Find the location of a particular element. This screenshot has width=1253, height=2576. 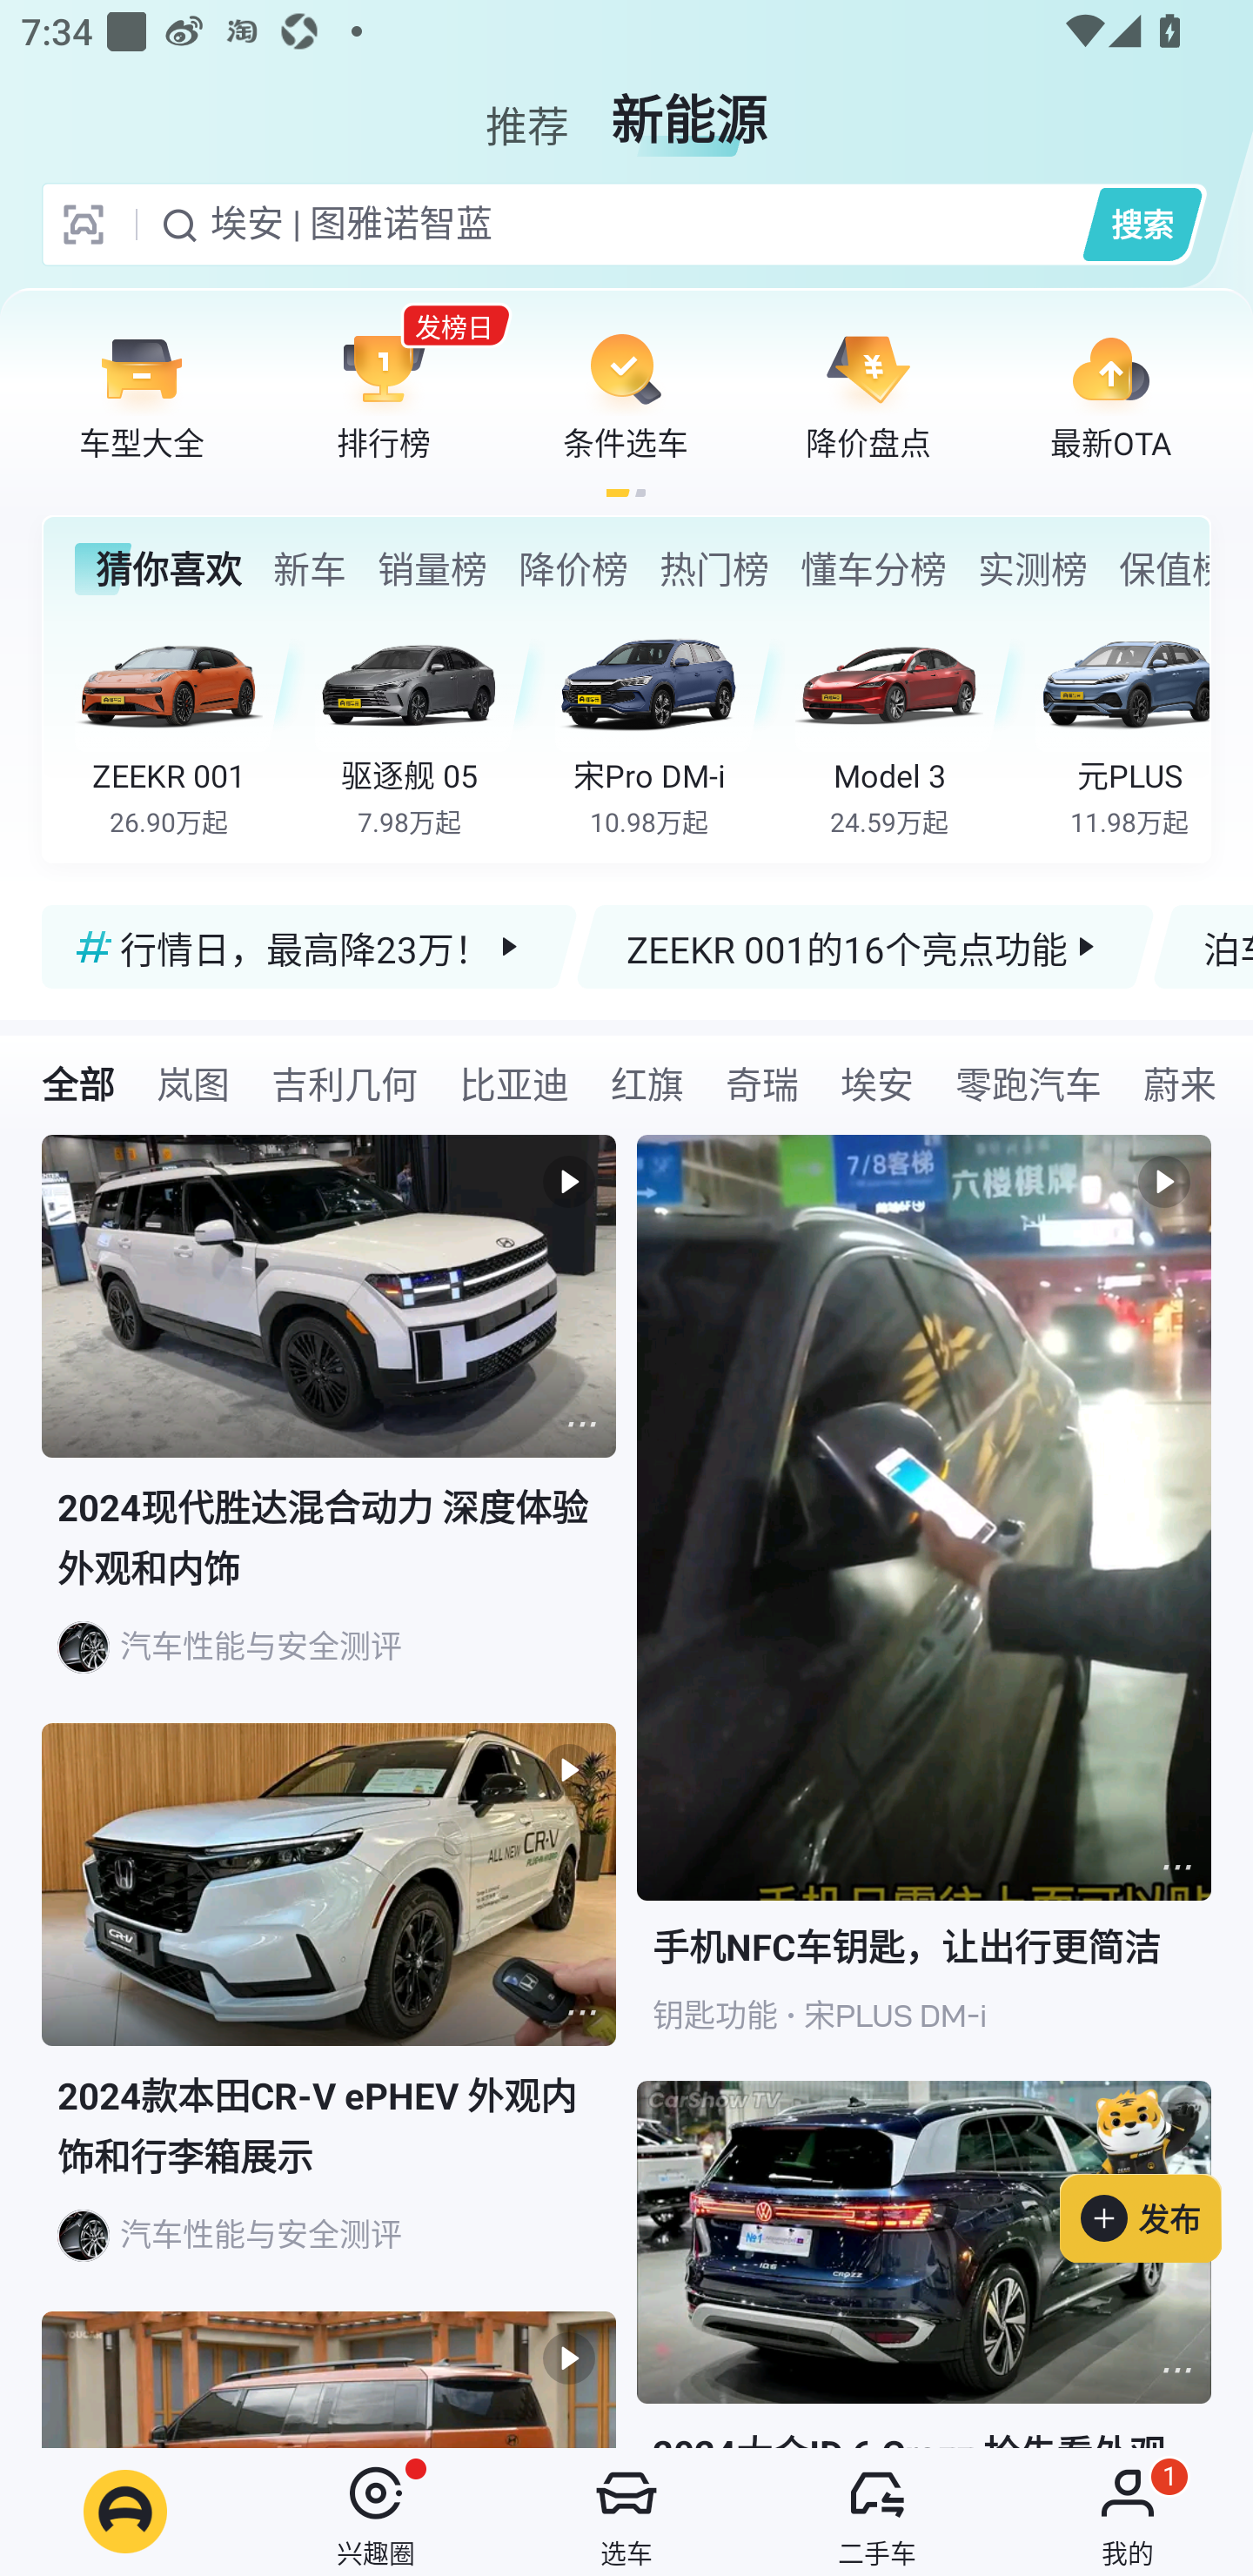

  2024大众ID.6 Crozz 抢先看外观和内饰 is located at coordinates (924, 2264).